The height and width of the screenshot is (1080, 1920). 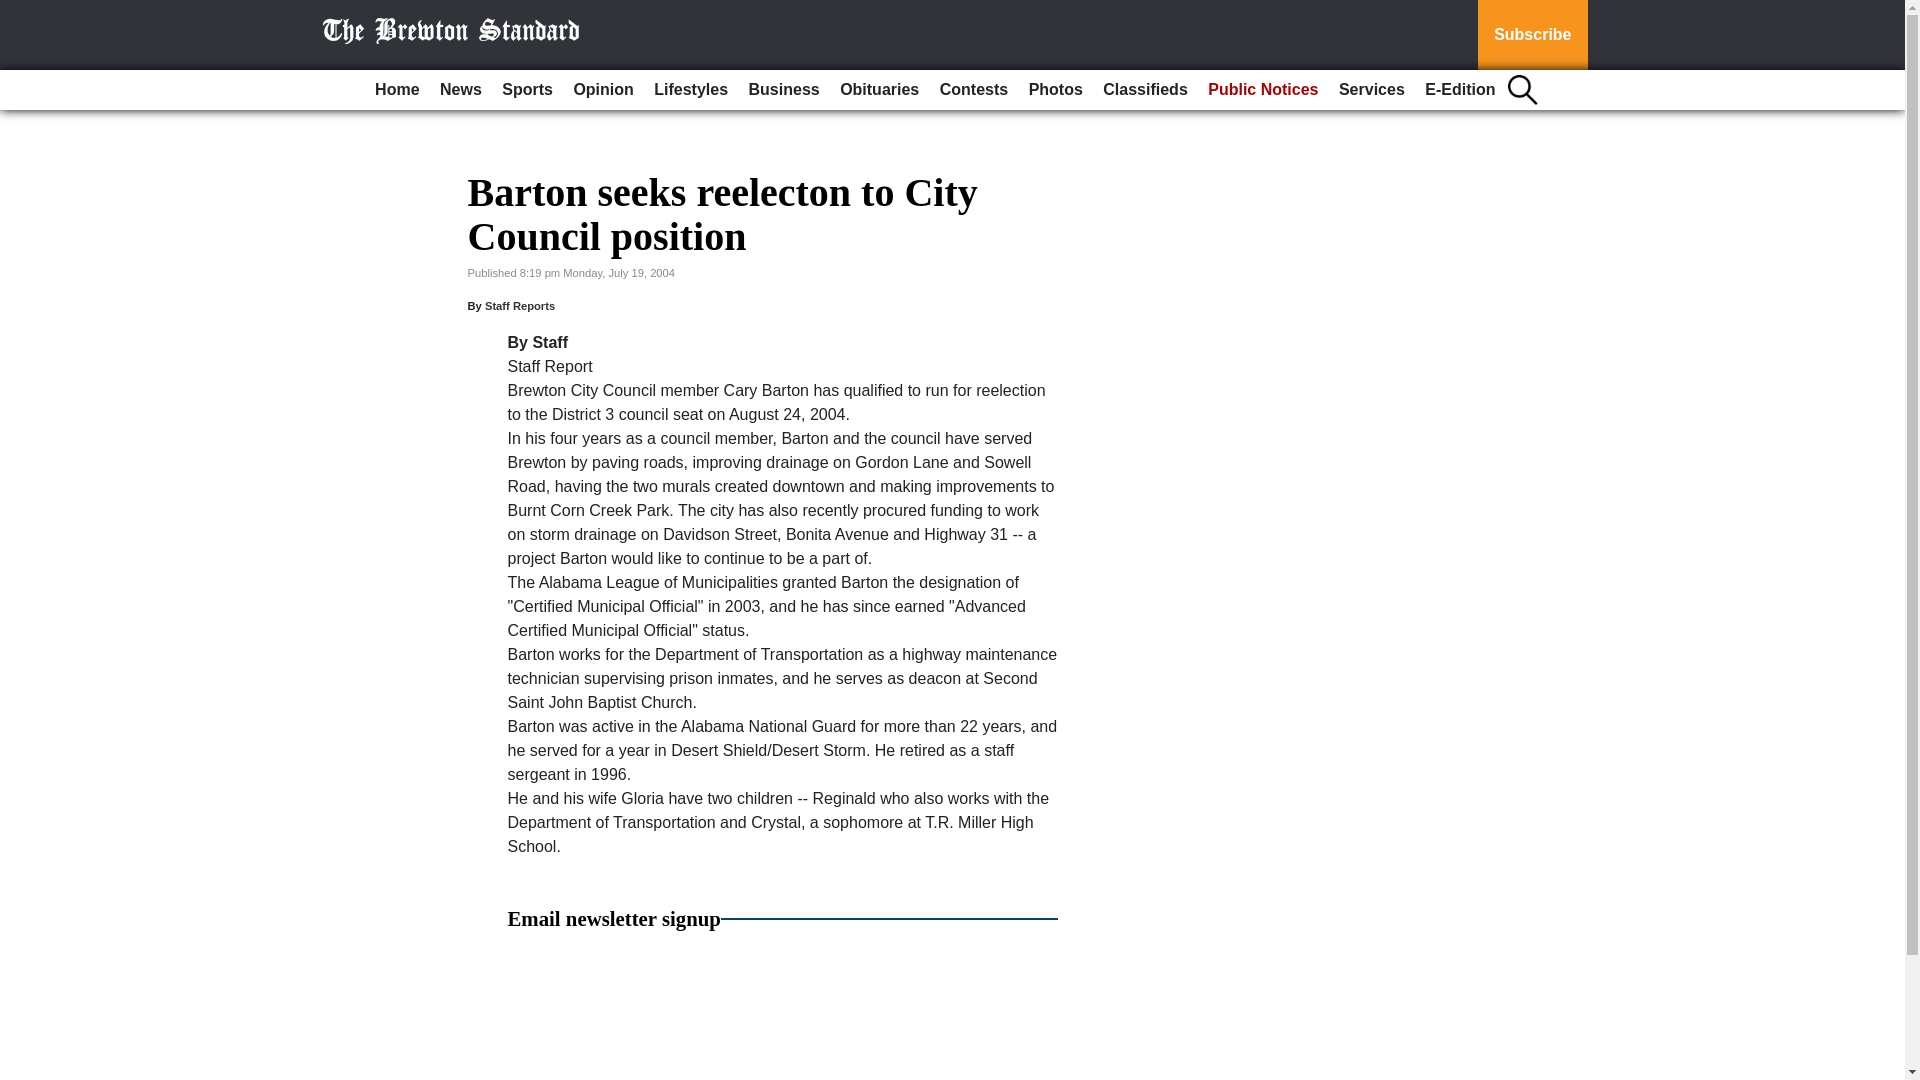 I want to click on Obituaries, so click(x=879, y=90).